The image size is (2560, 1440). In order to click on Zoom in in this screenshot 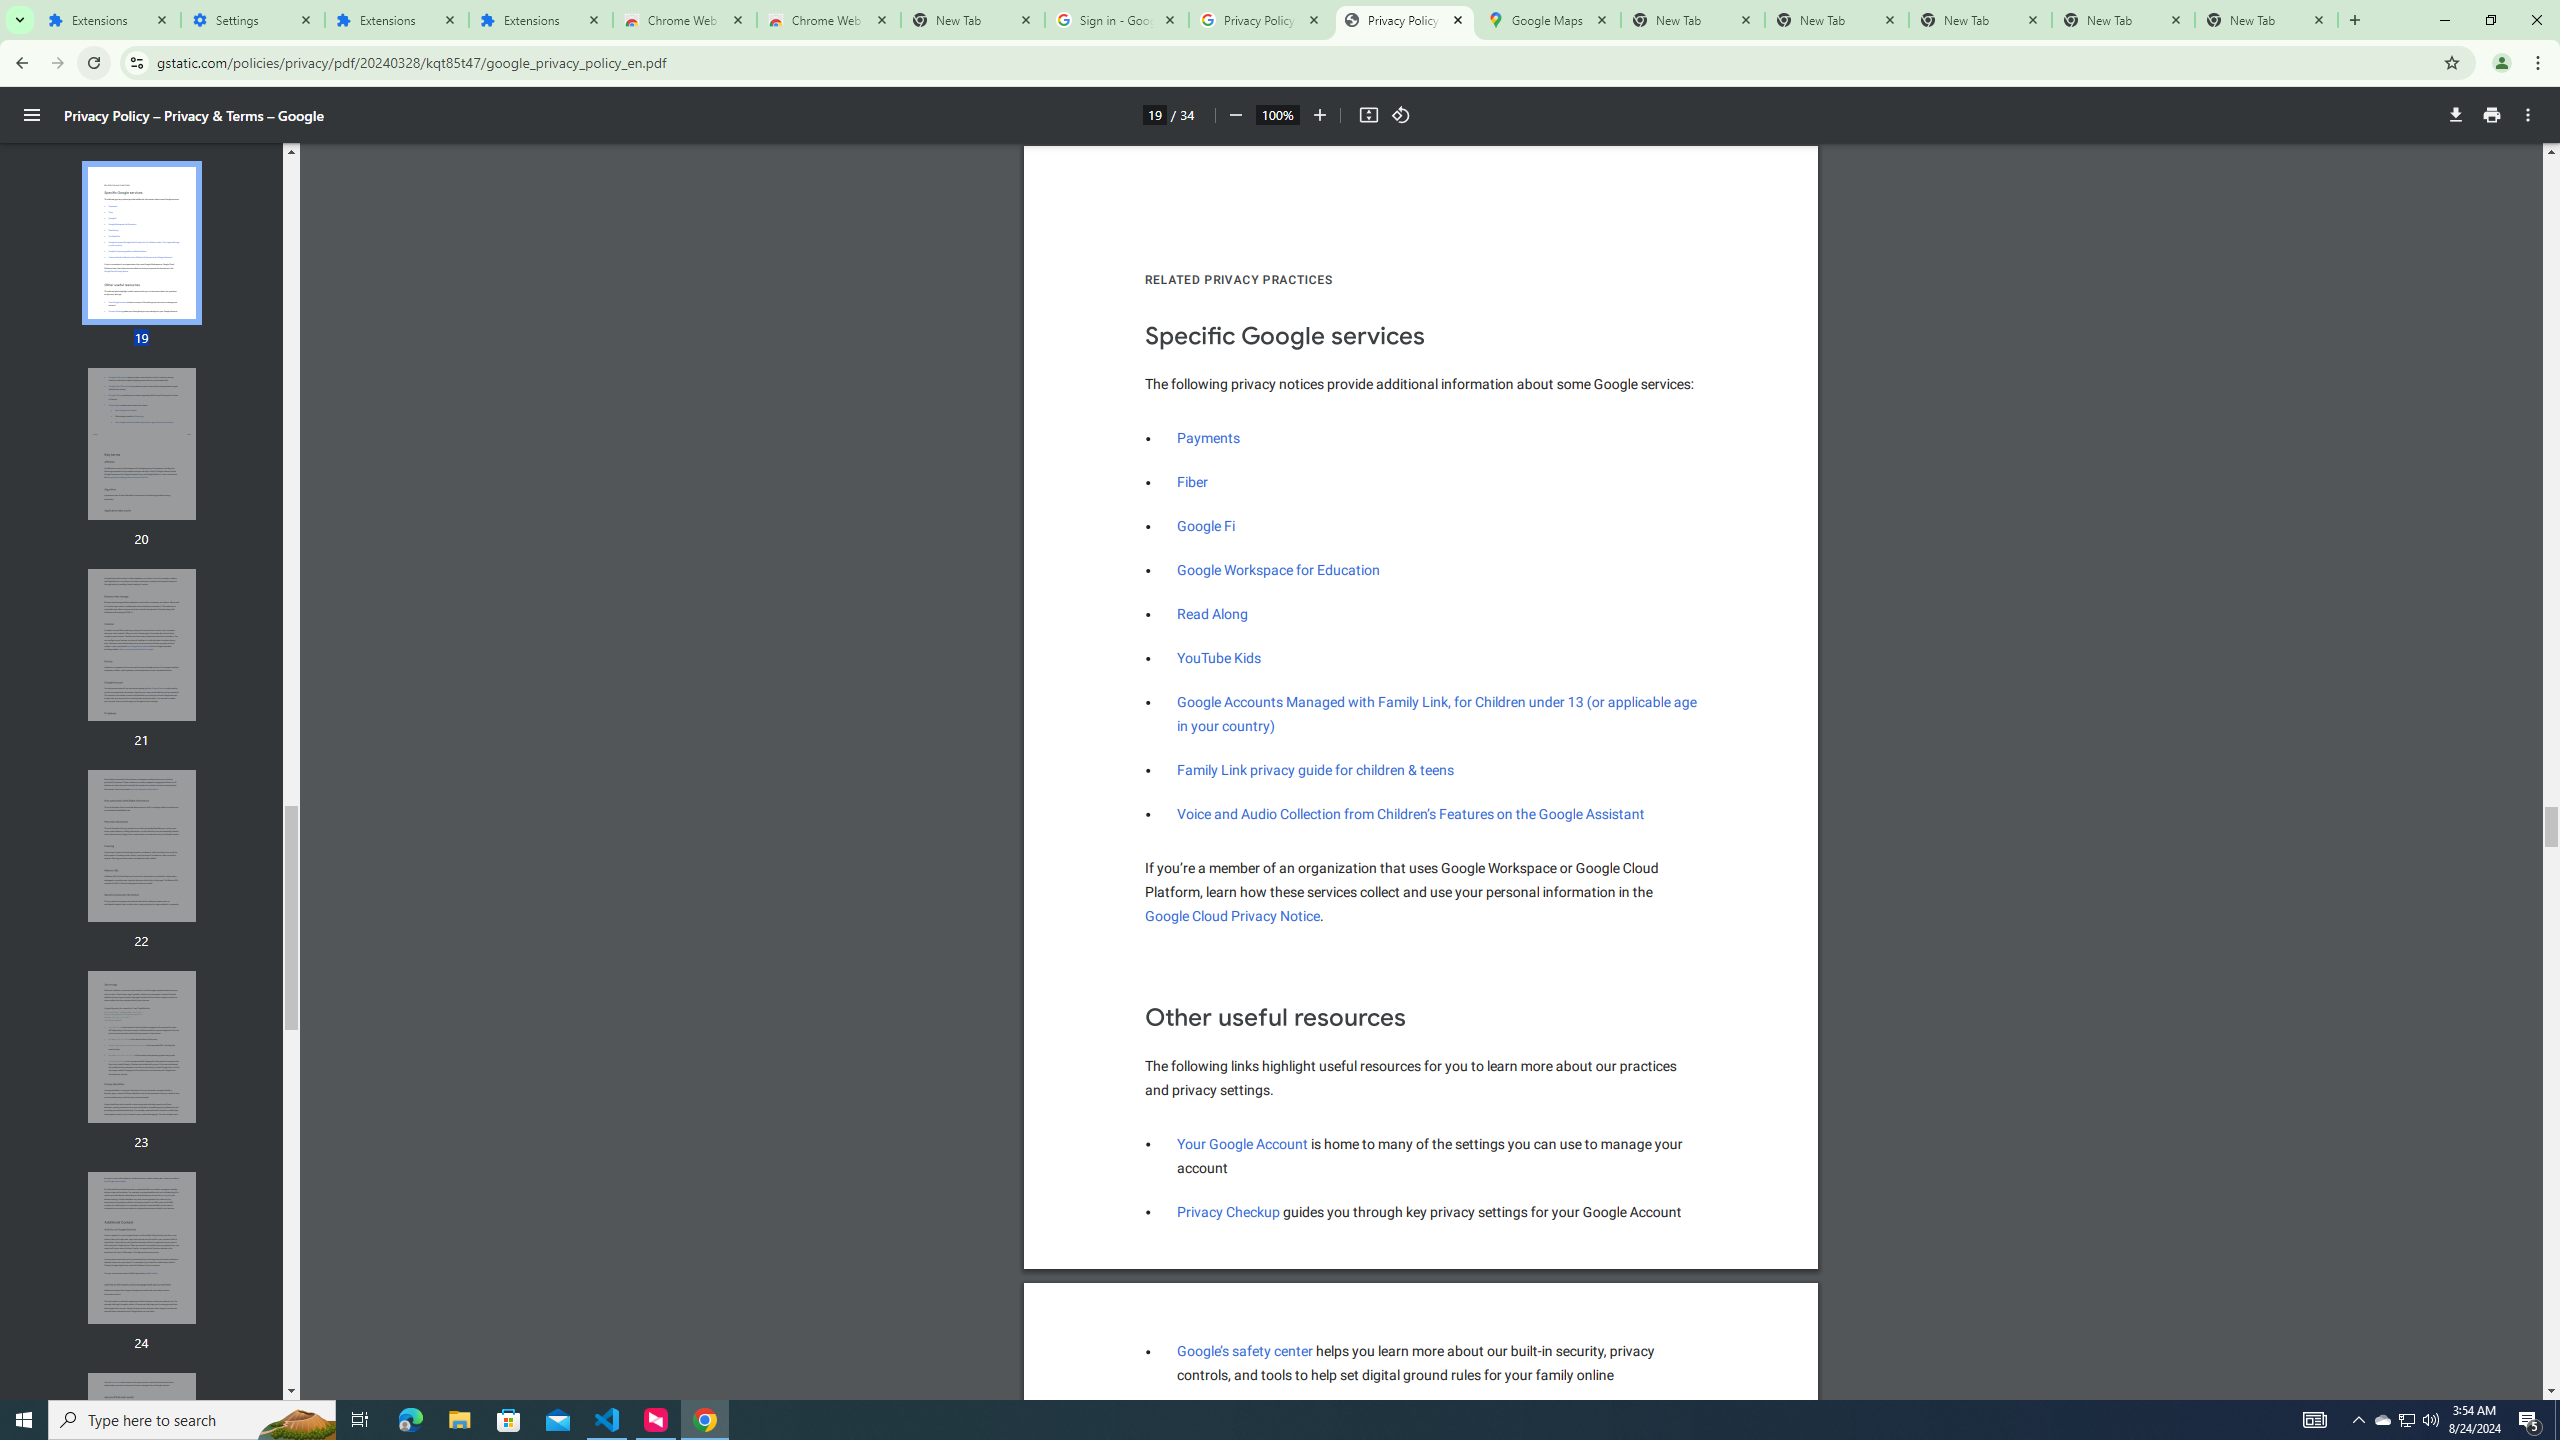, I will do `click(1232, 916)`.